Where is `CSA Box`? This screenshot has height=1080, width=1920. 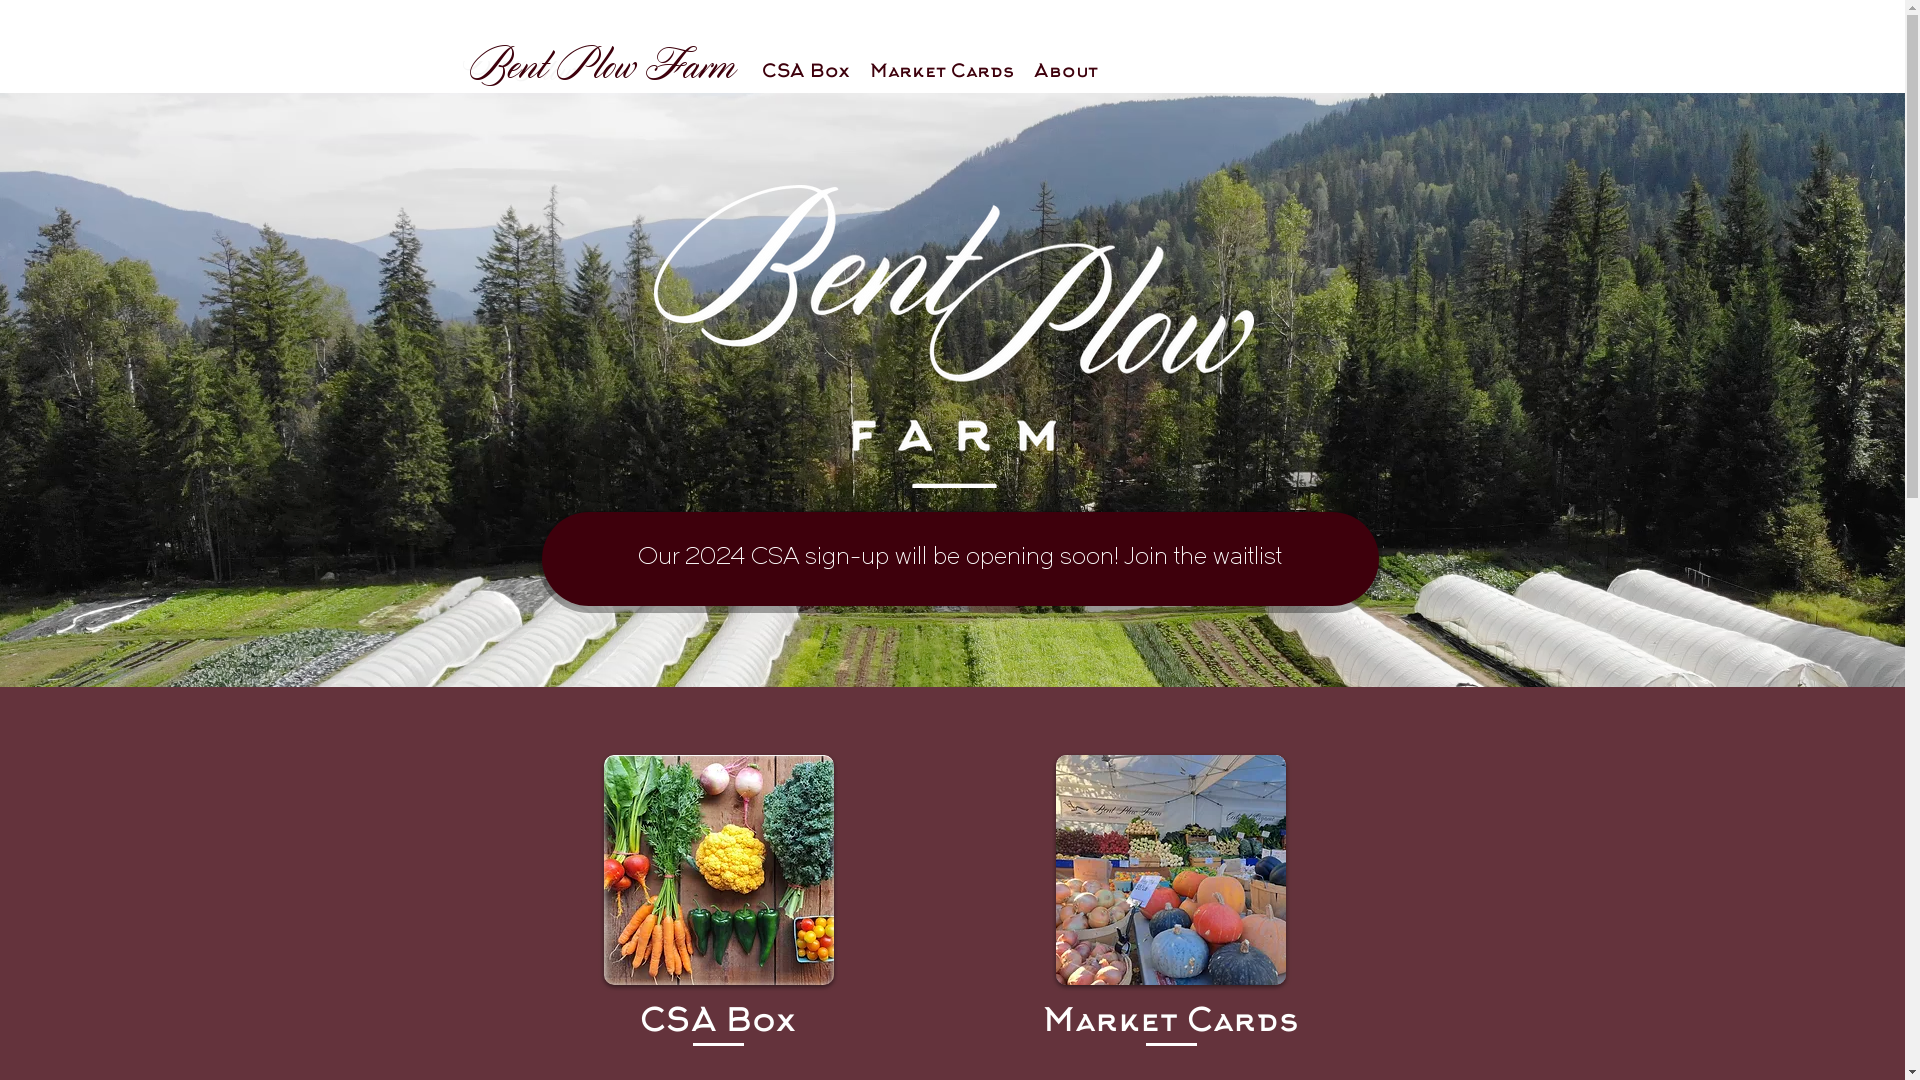
CSA Box is located at coordinates (806, 72).